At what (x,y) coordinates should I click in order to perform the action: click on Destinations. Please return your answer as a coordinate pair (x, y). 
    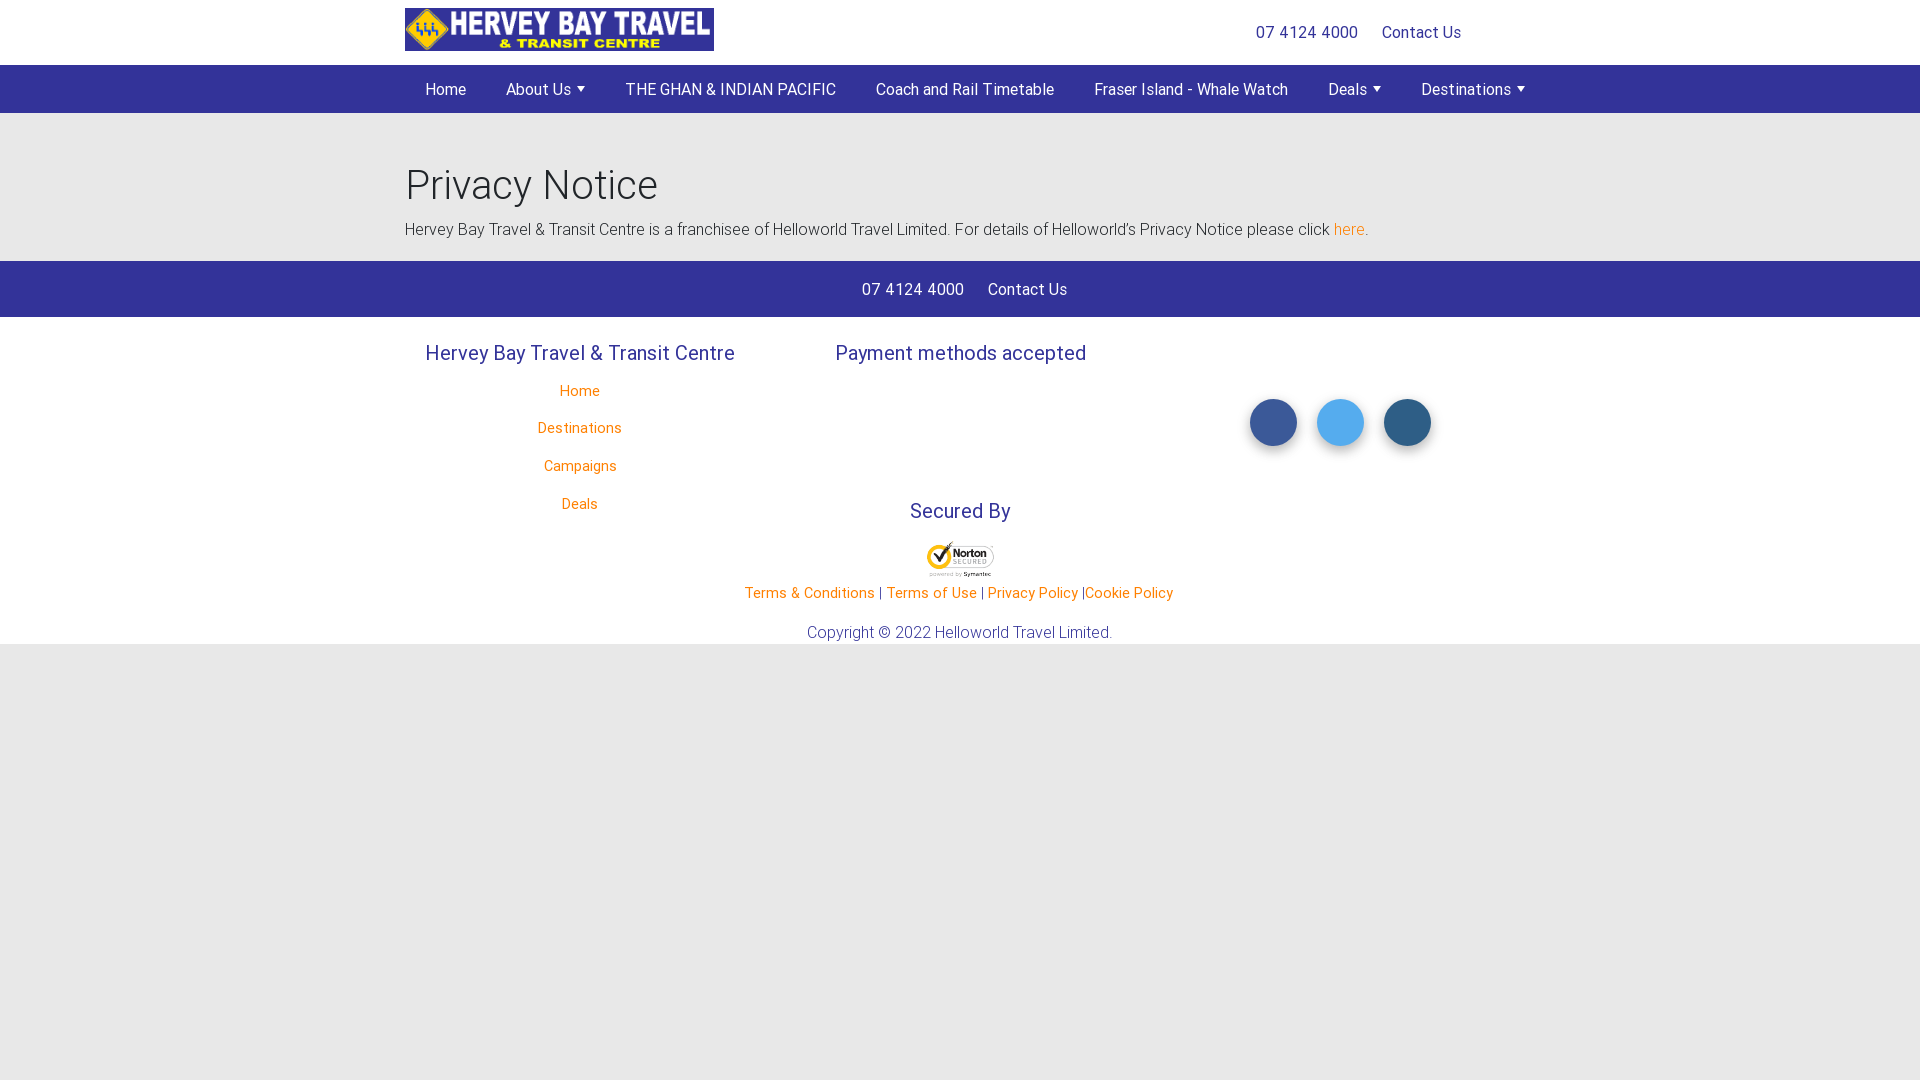
    Looking at the image, I should click on (1473, 89).